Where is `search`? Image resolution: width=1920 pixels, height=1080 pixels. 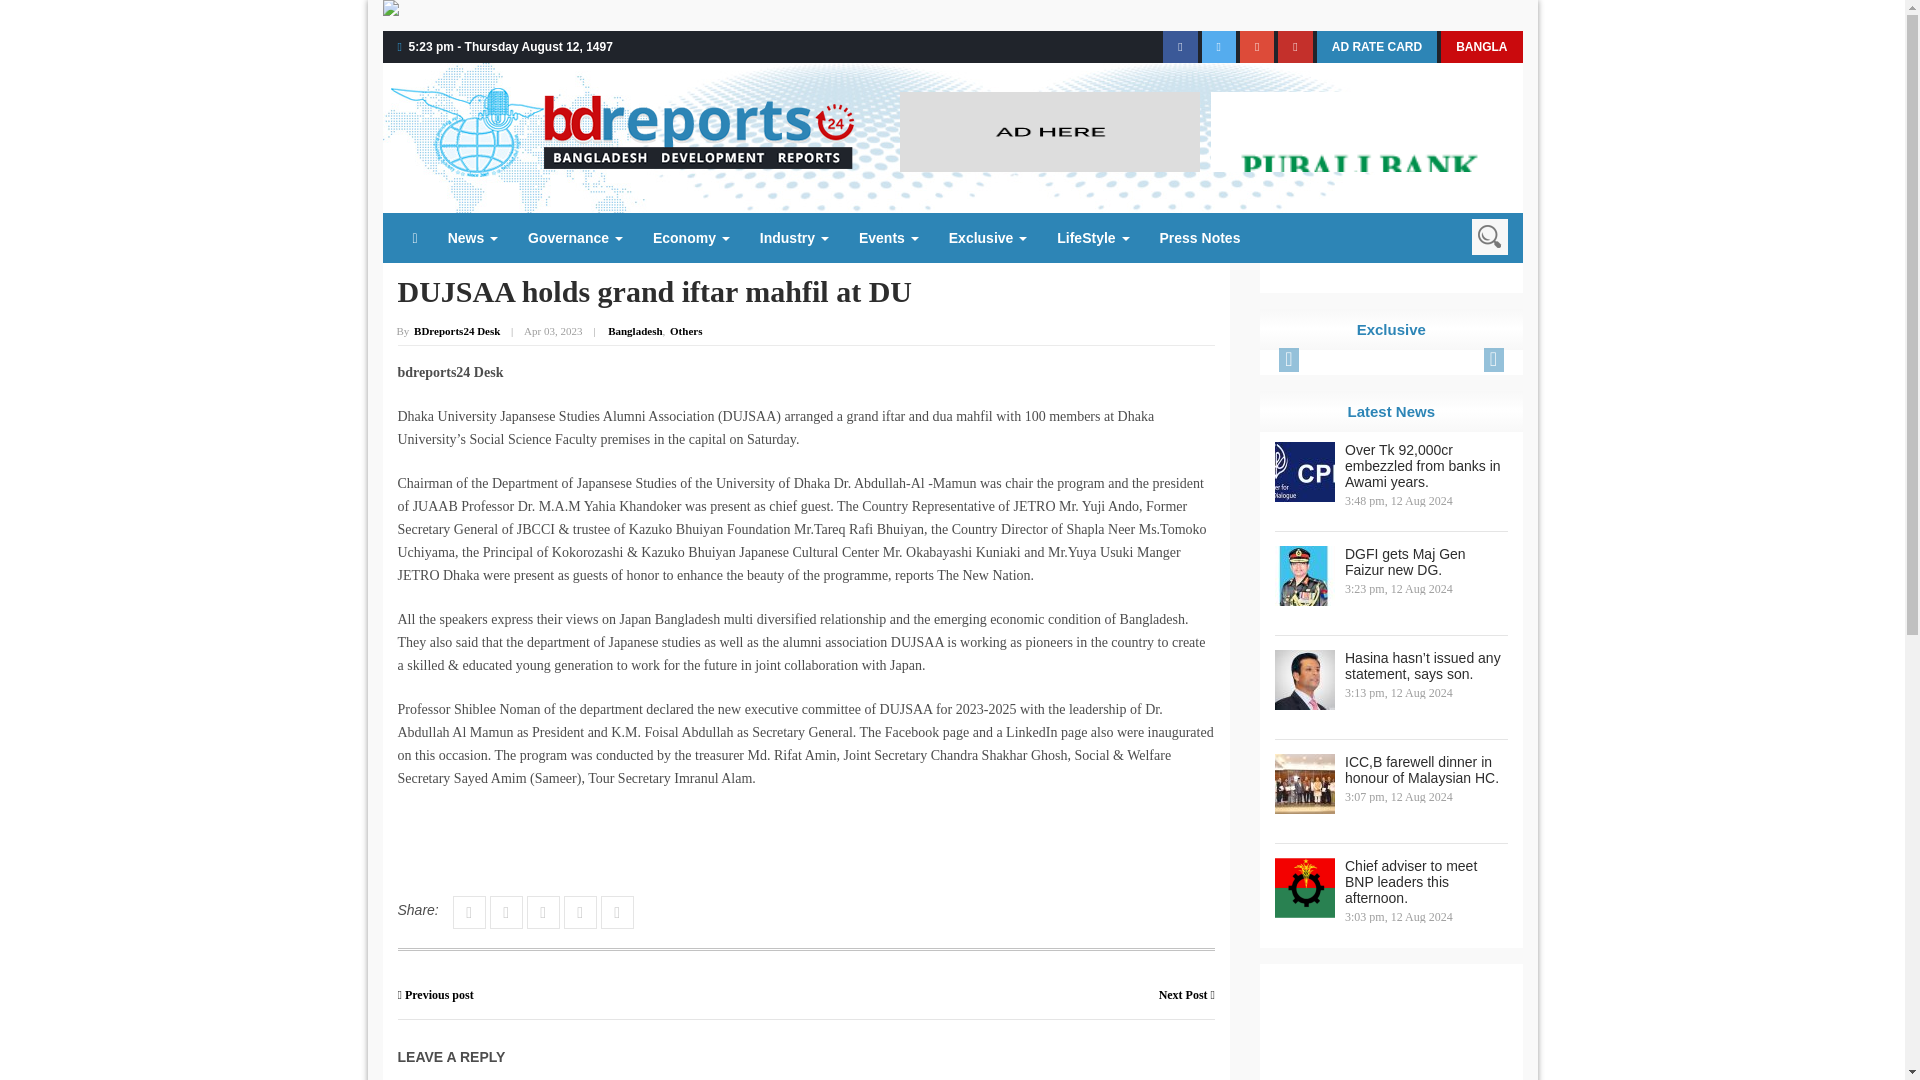
search is located at coordinates (1490, 236).